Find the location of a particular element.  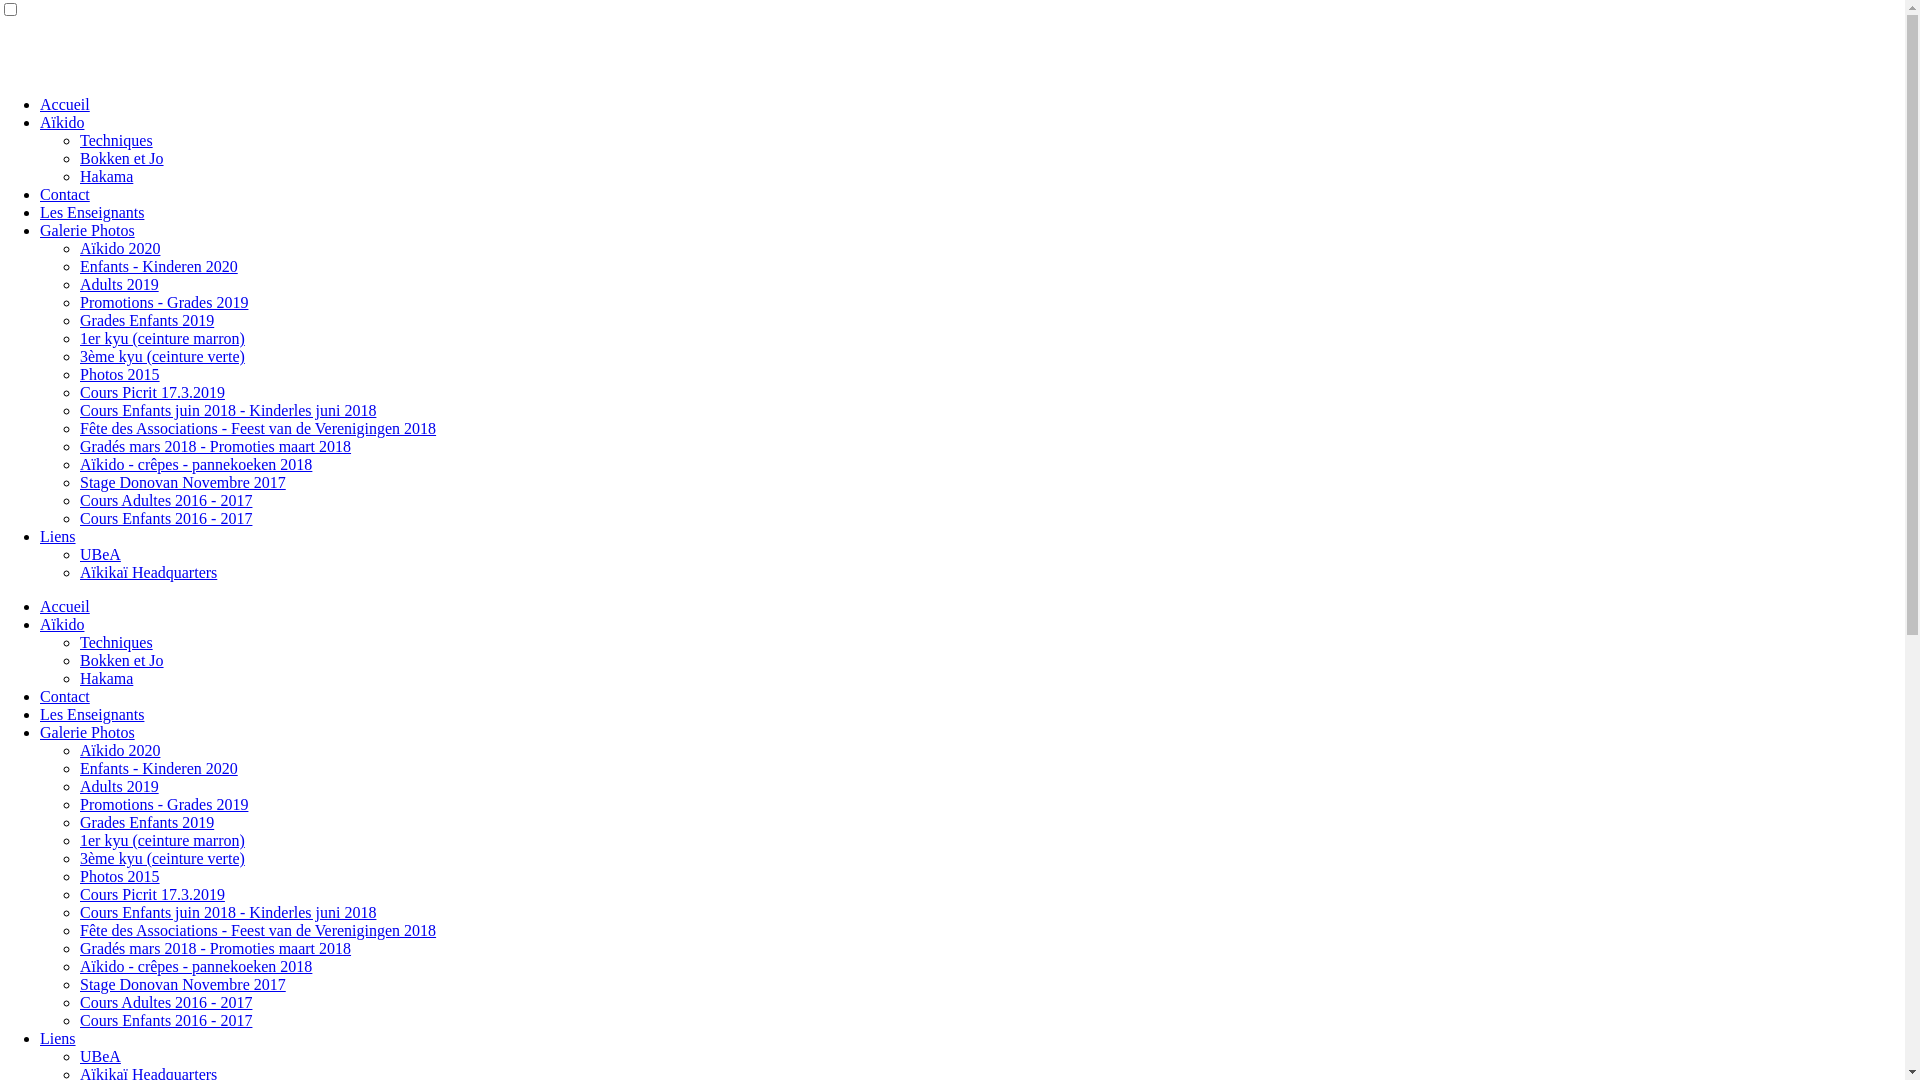

UBeA is located at coordinates (100, 1056).